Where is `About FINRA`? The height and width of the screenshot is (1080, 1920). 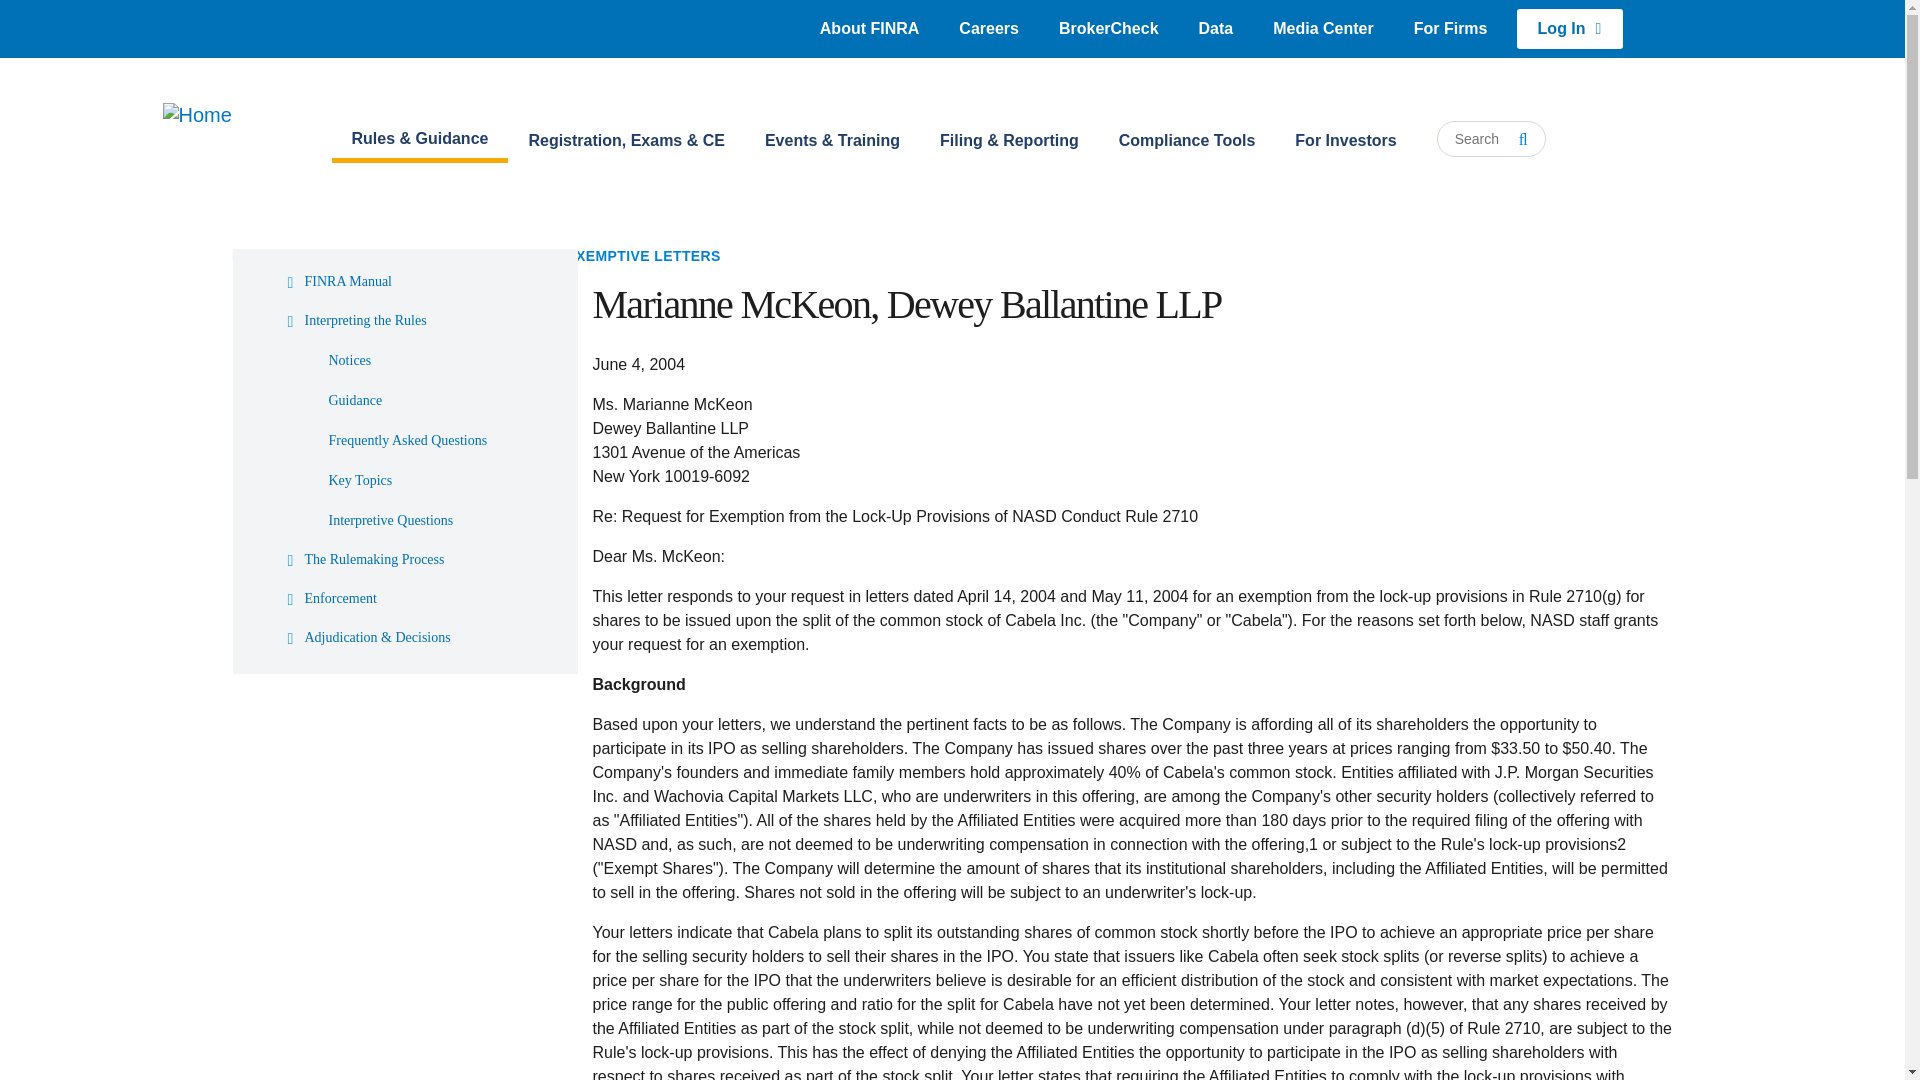 About FINRA is located at coordinates (870, 28).